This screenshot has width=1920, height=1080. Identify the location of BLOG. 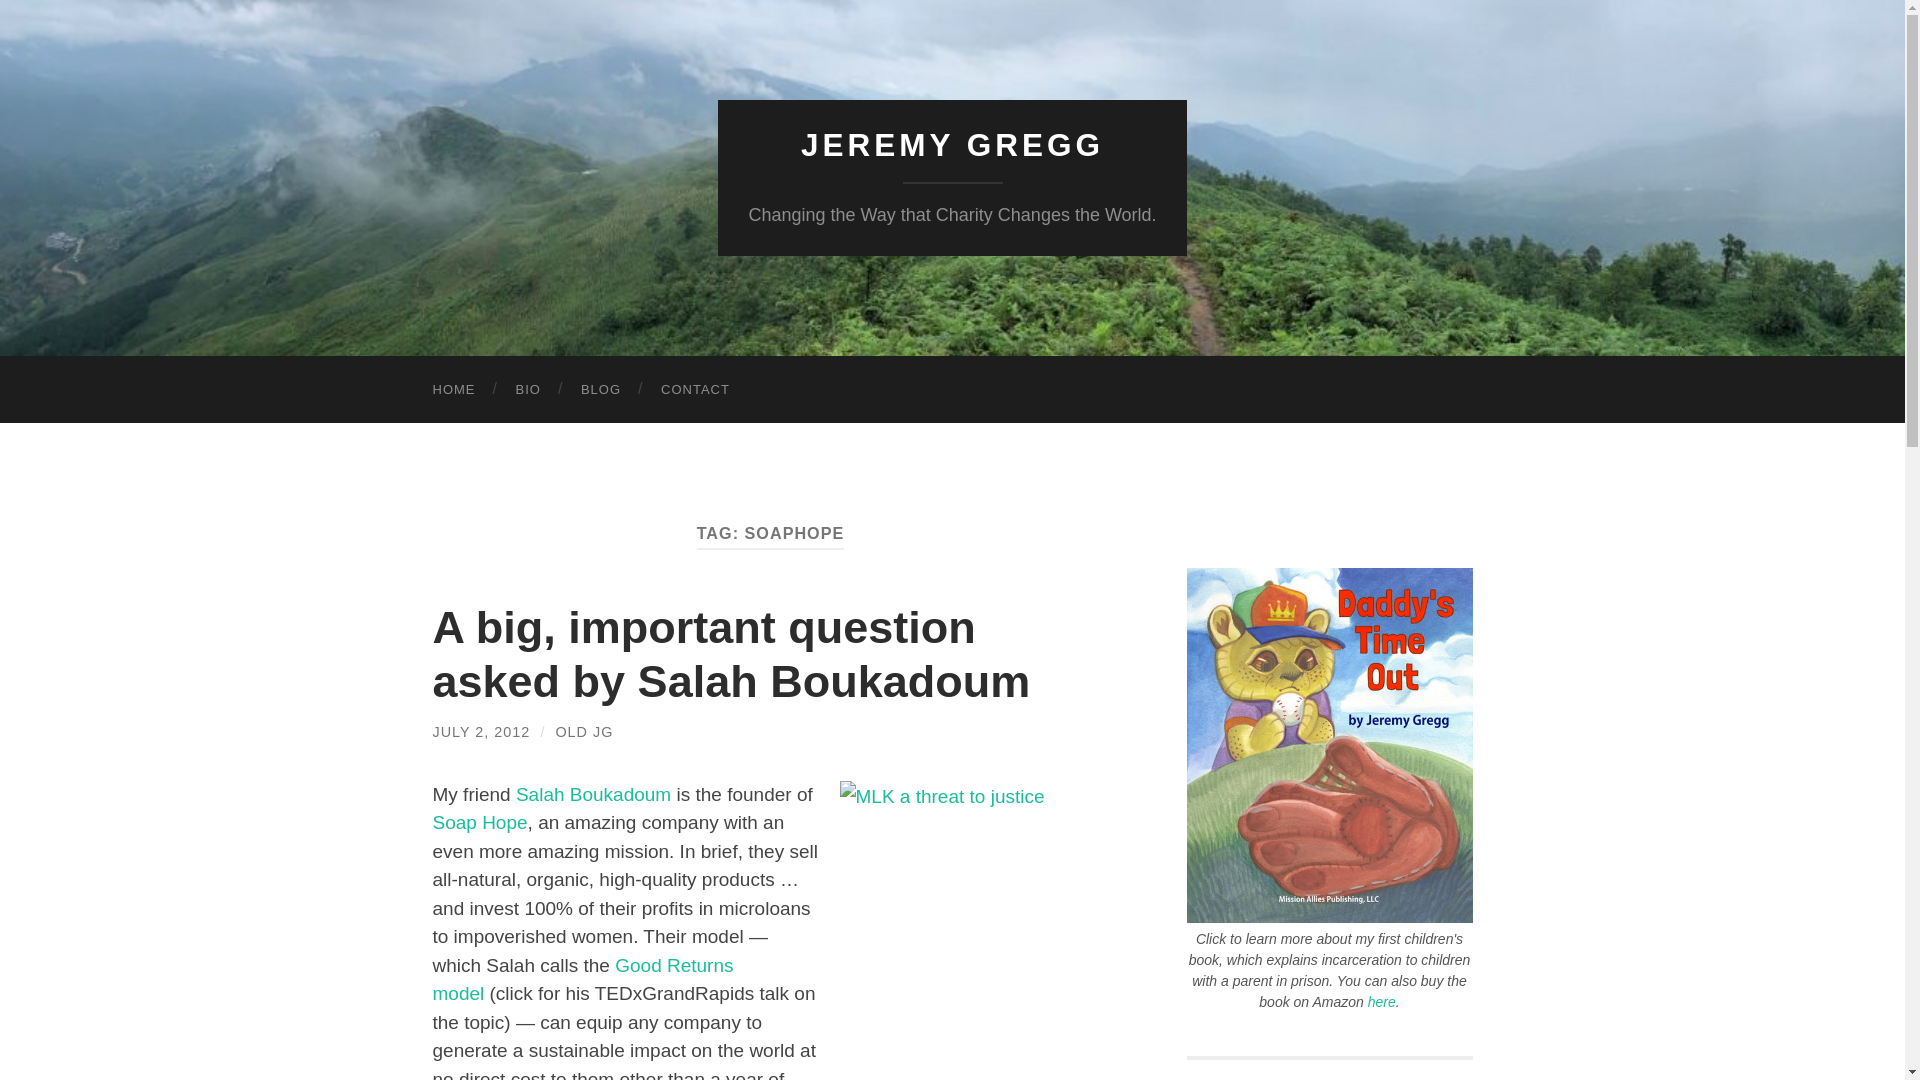
(600, 390).